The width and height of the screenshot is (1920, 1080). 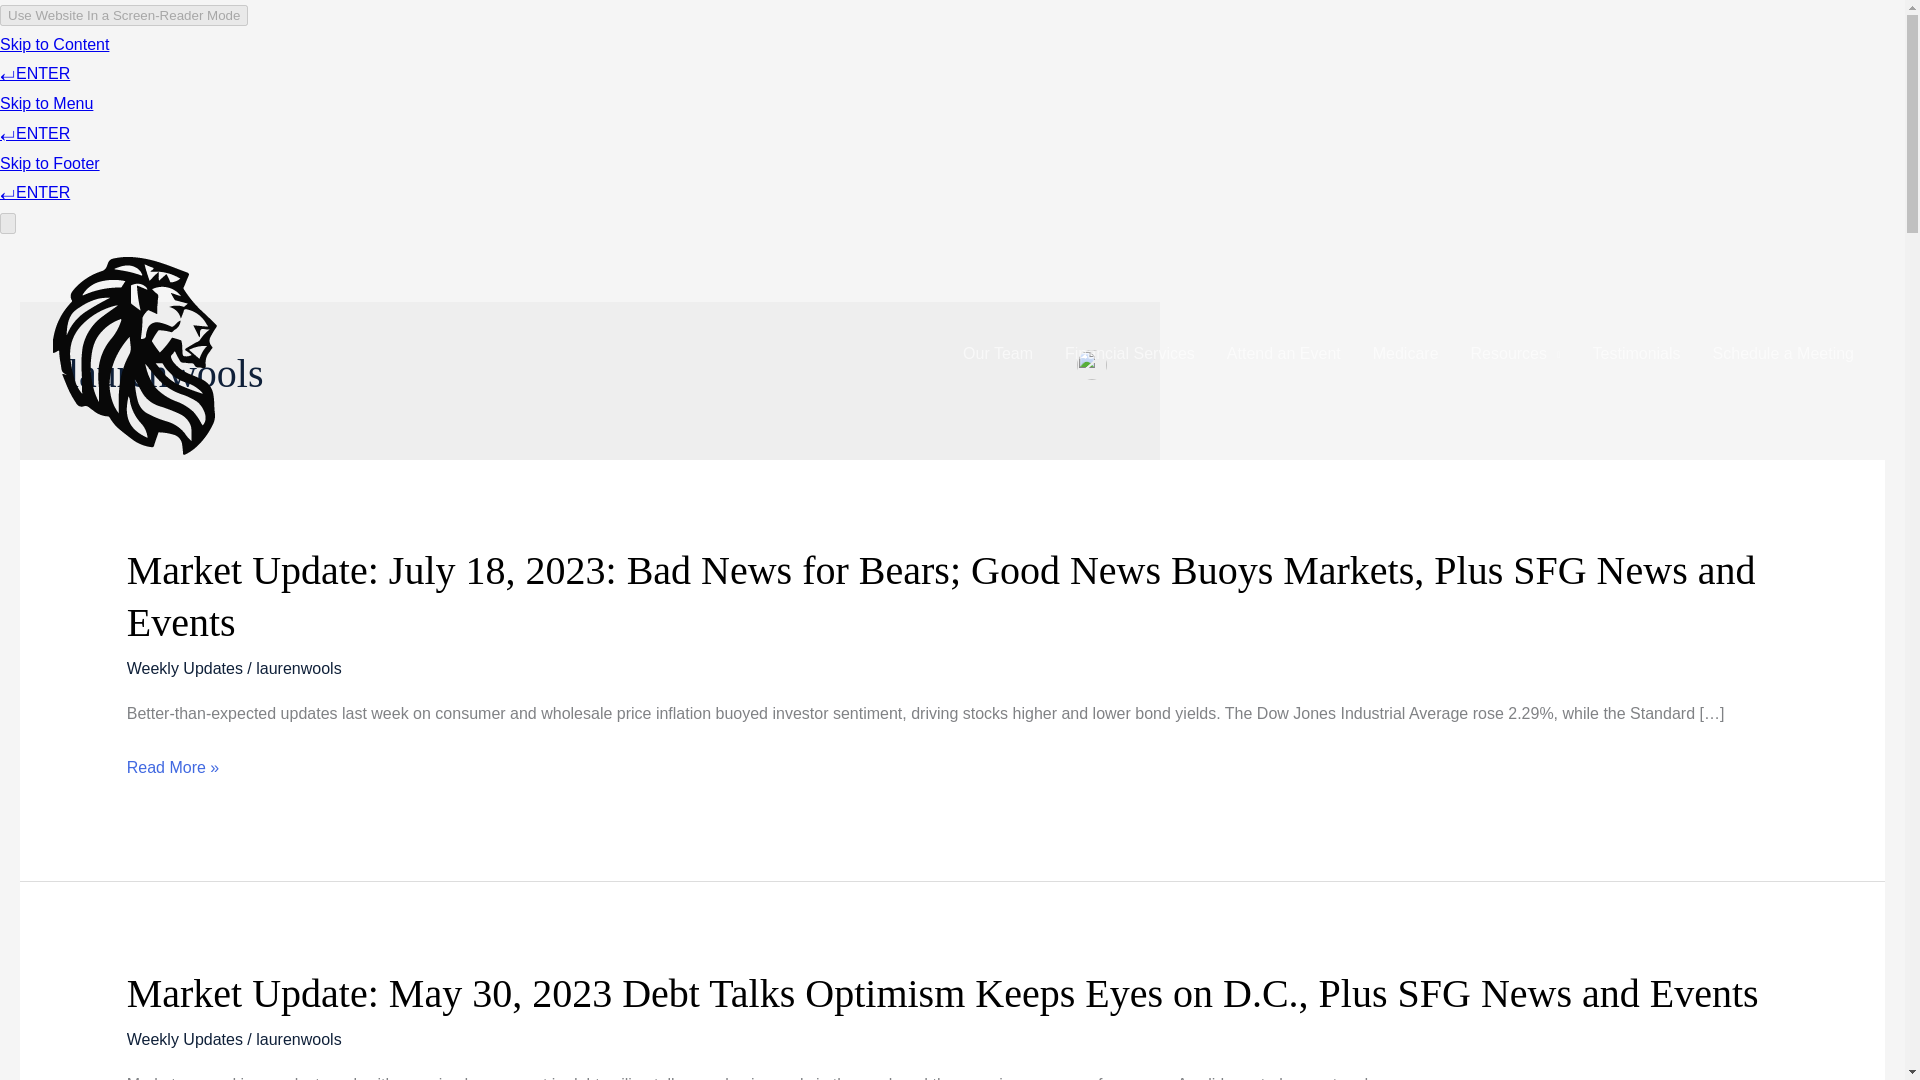 What do you see at coordinates (298, 668) in the screenshot?
I see `laurenwools` at bounding box center [298, 668].